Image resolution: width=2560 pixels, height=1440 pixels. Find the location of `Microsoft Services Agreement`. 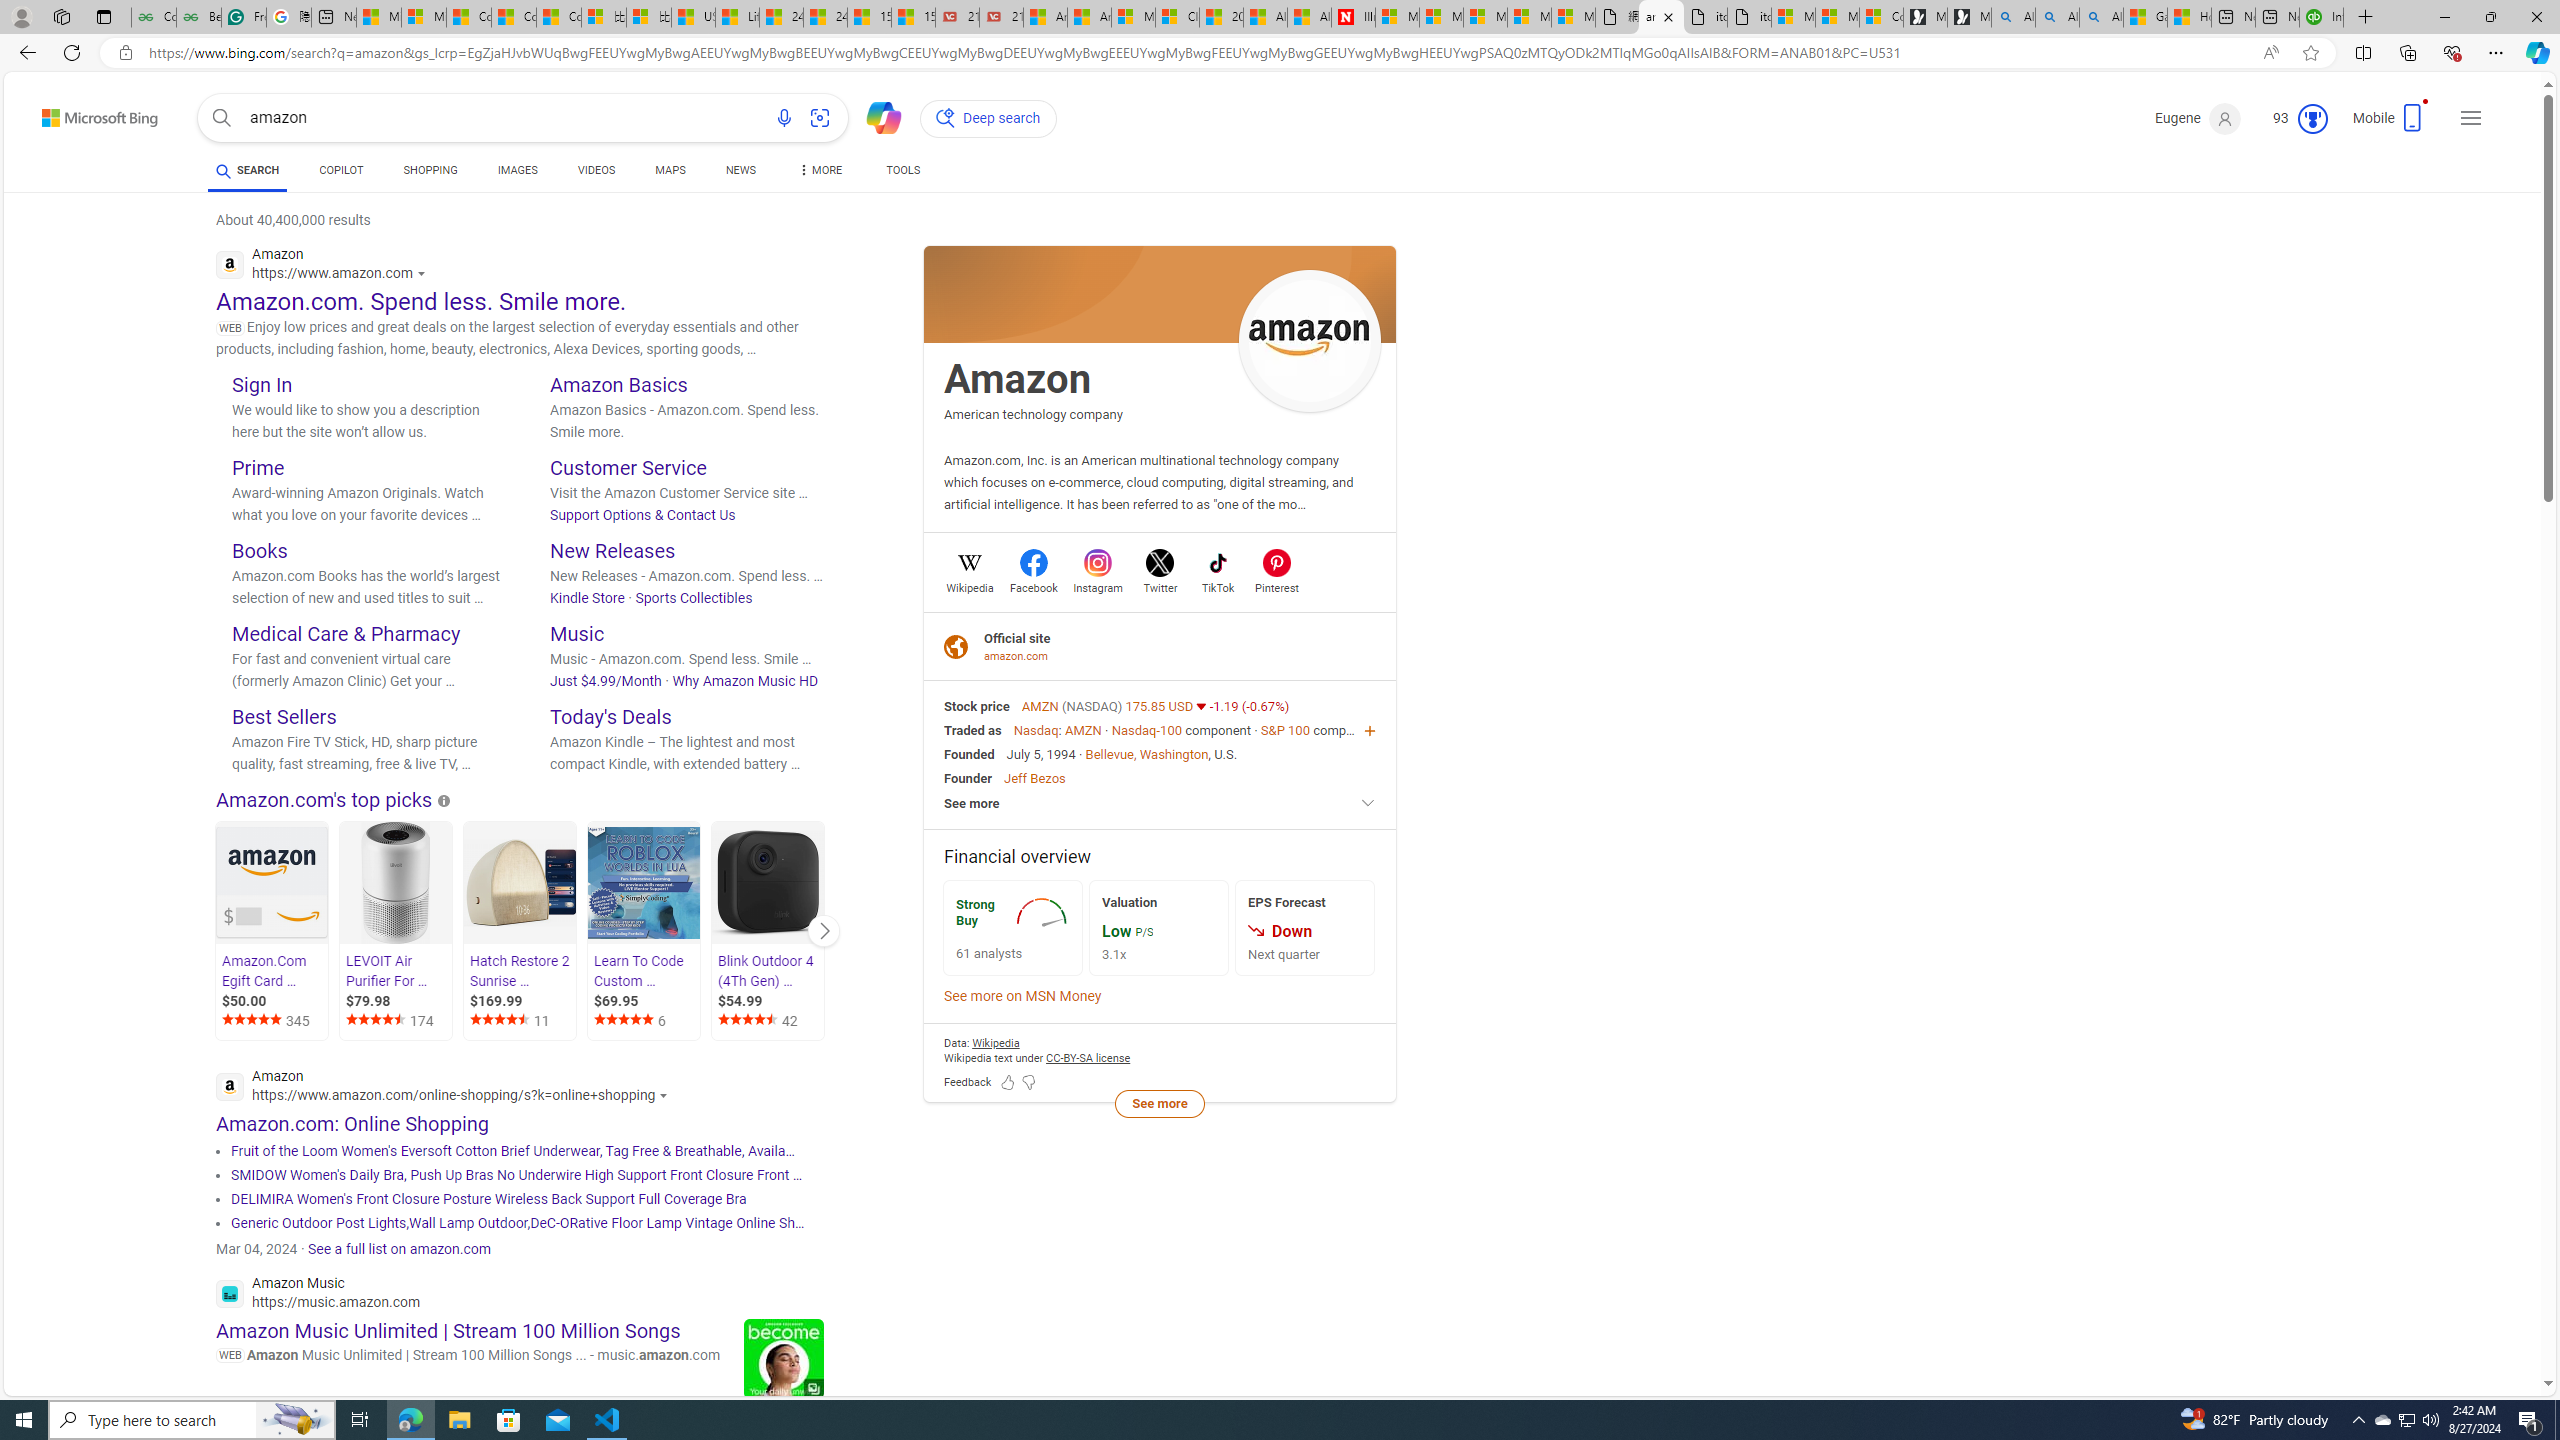

Microsoft Services Agreement is located at coordinates (1441, 17).